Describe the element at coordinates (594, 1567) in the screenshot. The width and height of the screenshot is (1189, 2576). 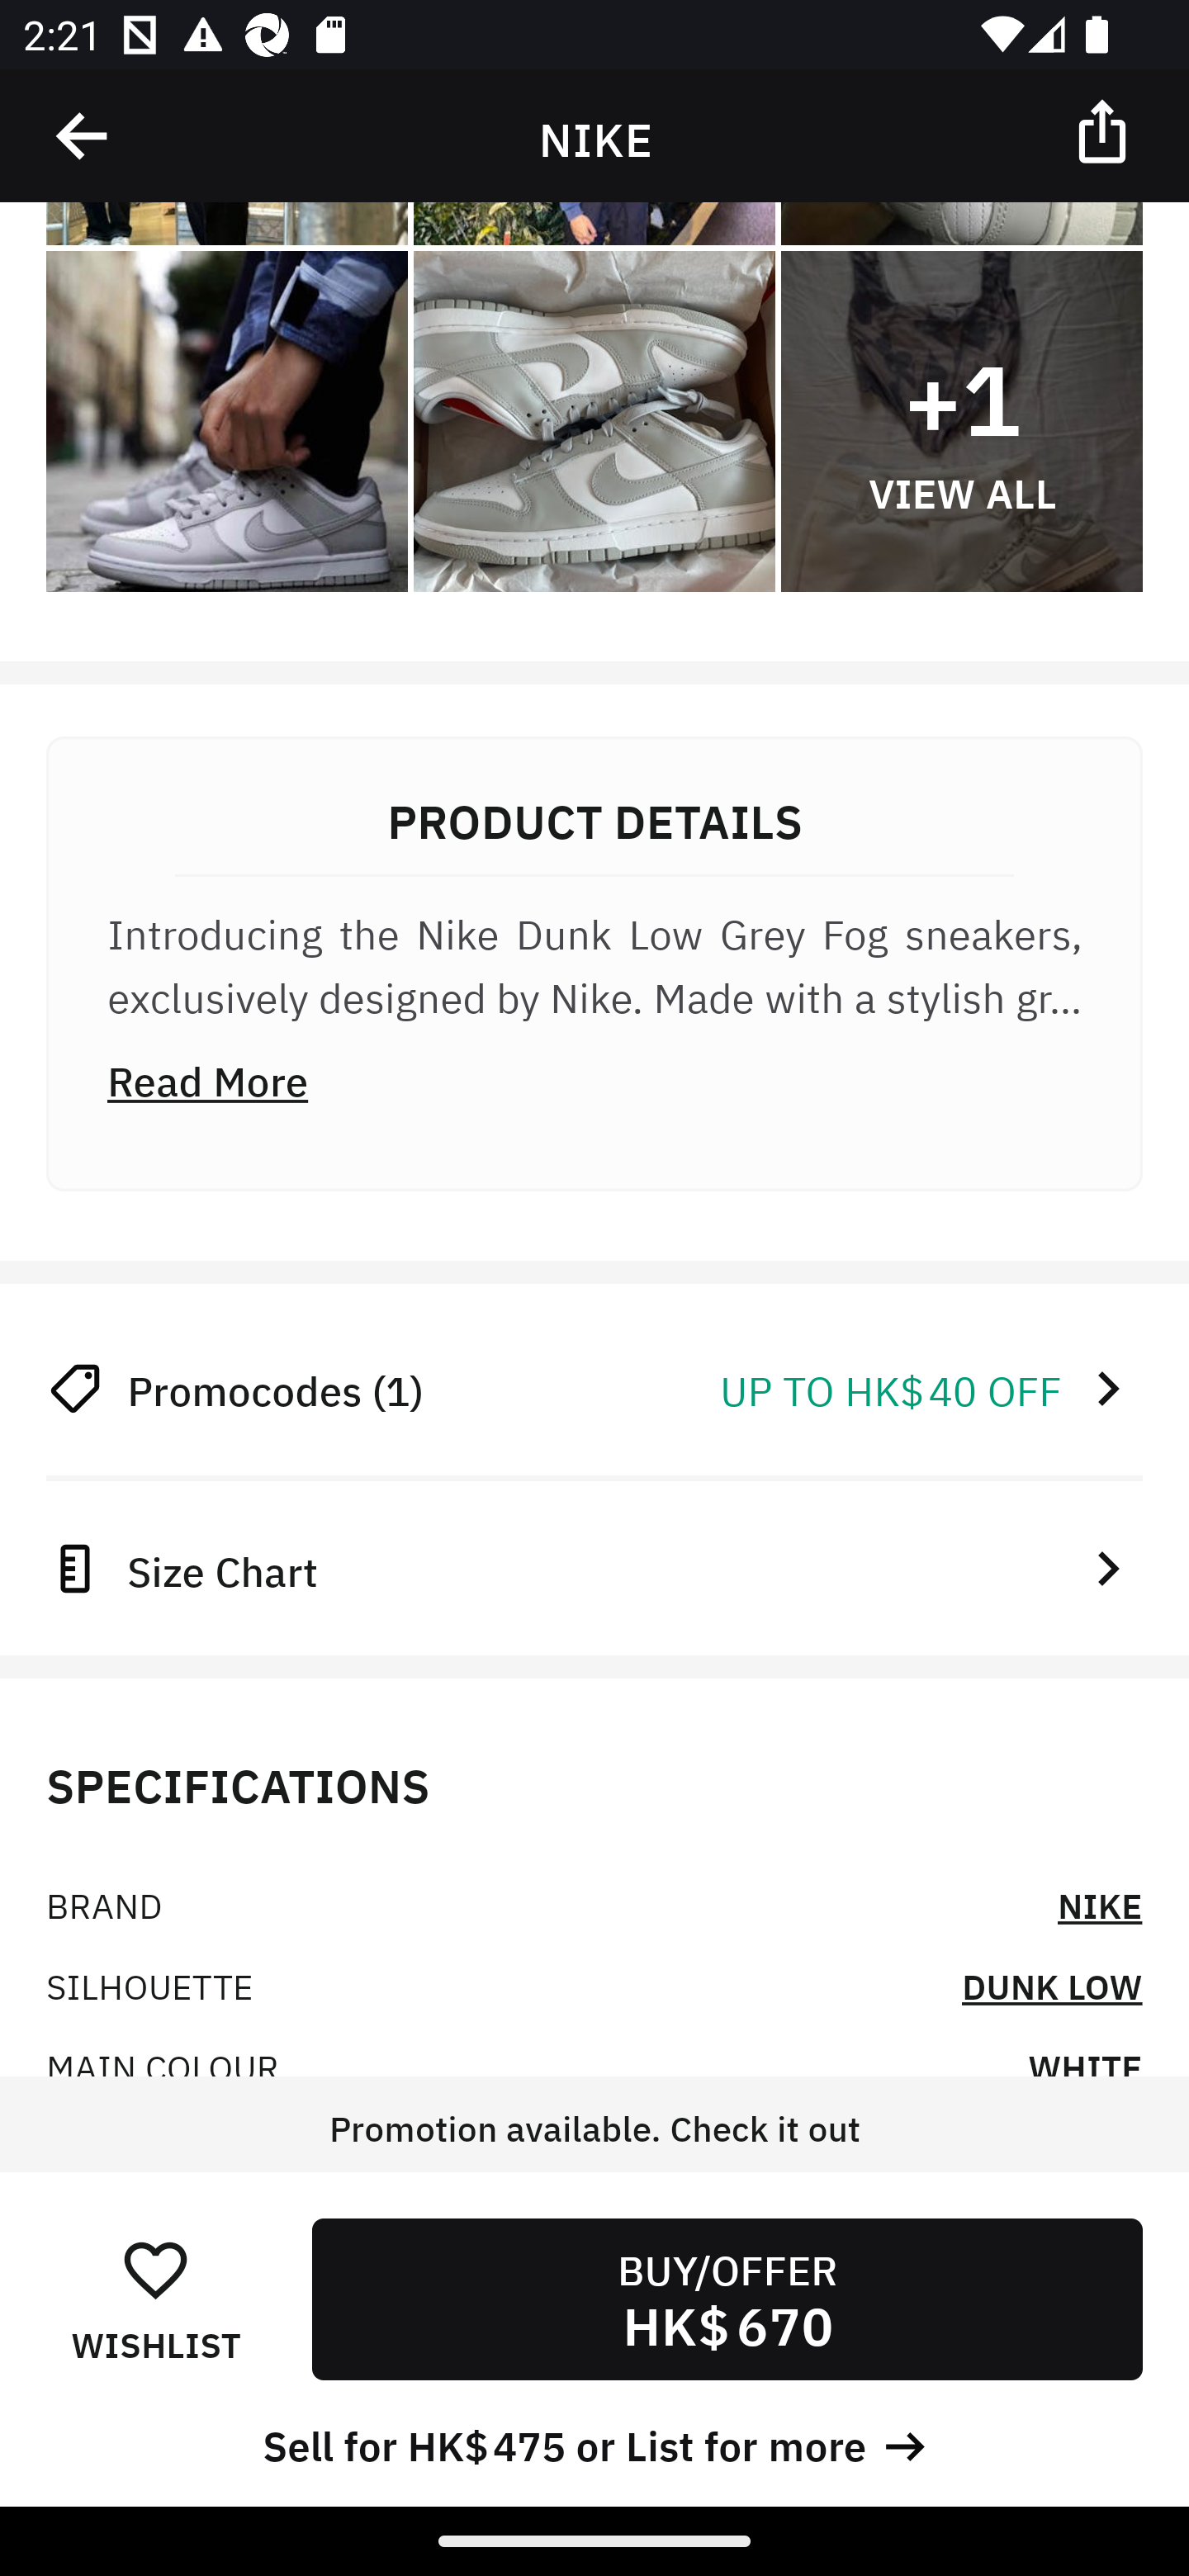
I see `Size Chart ` at that location.